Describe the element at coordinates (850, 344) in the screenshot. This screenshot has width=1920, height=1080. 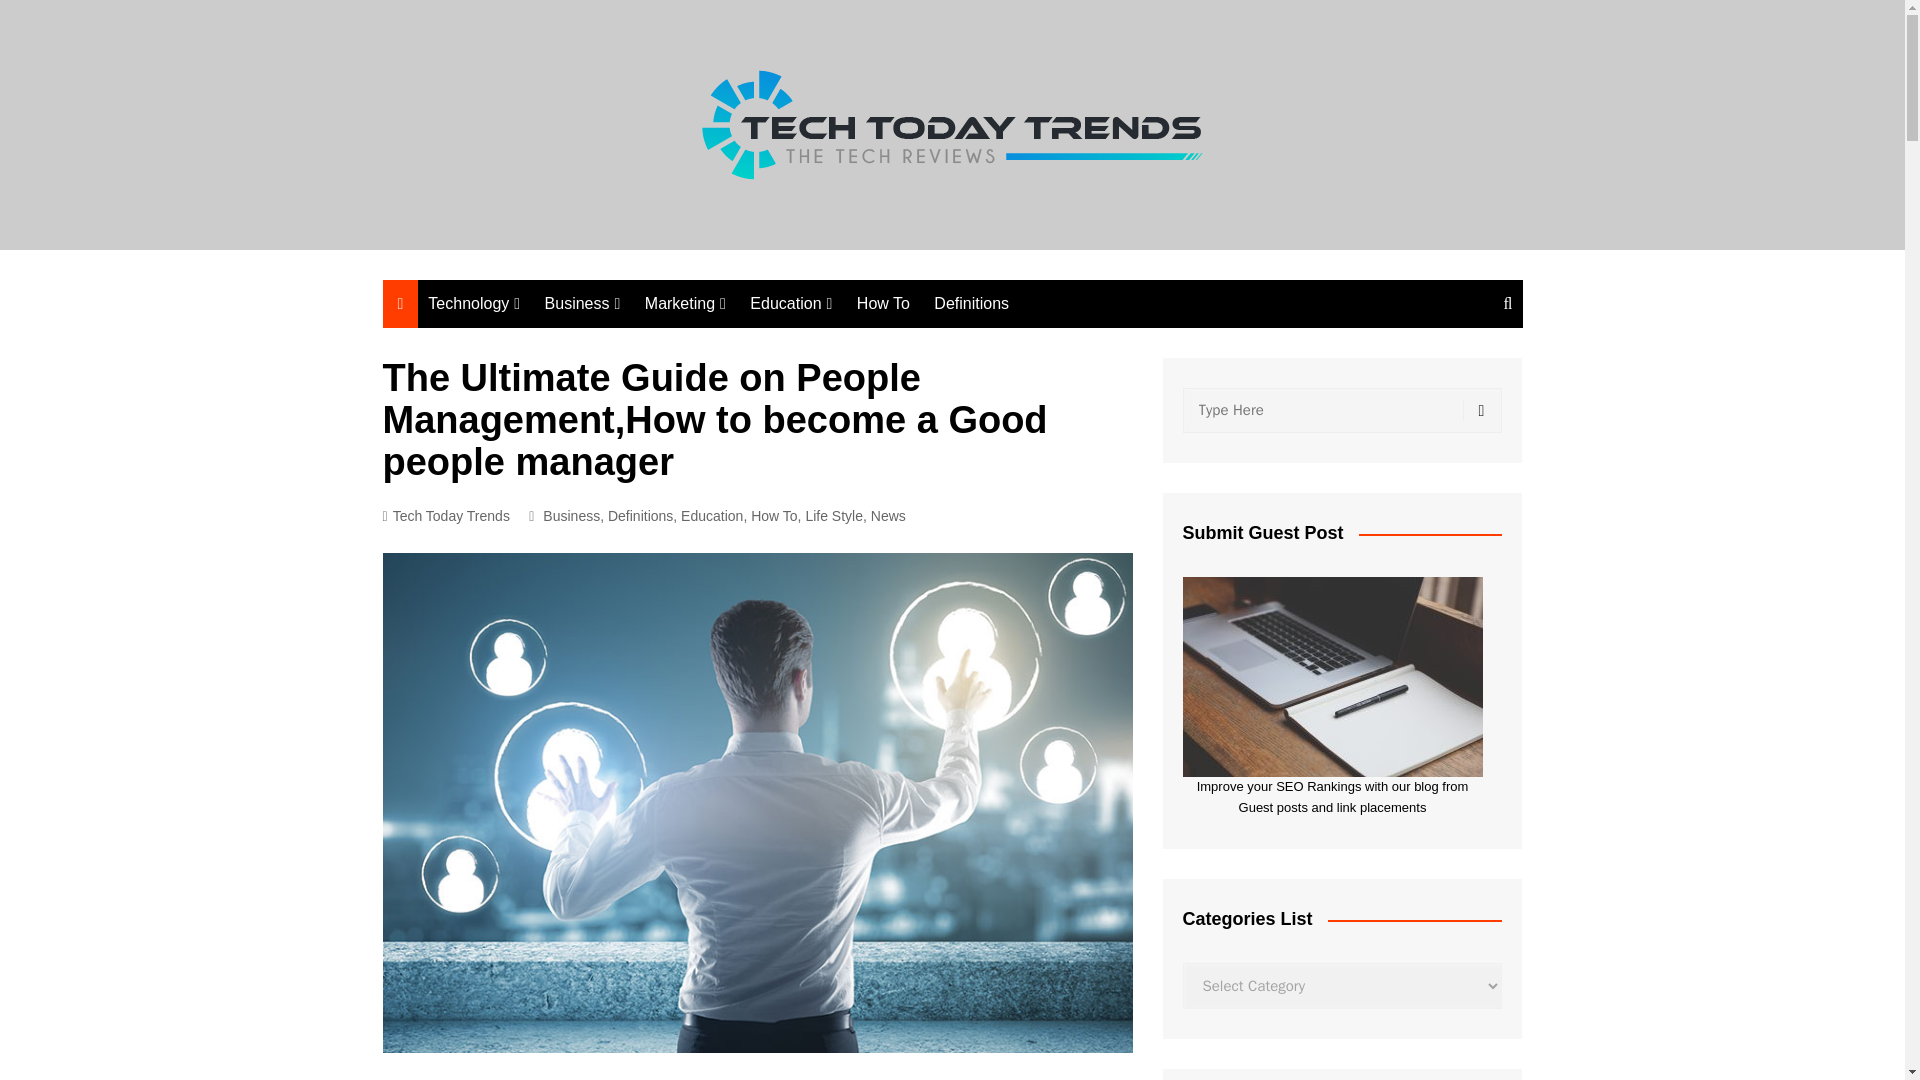
I see `News` at that location.